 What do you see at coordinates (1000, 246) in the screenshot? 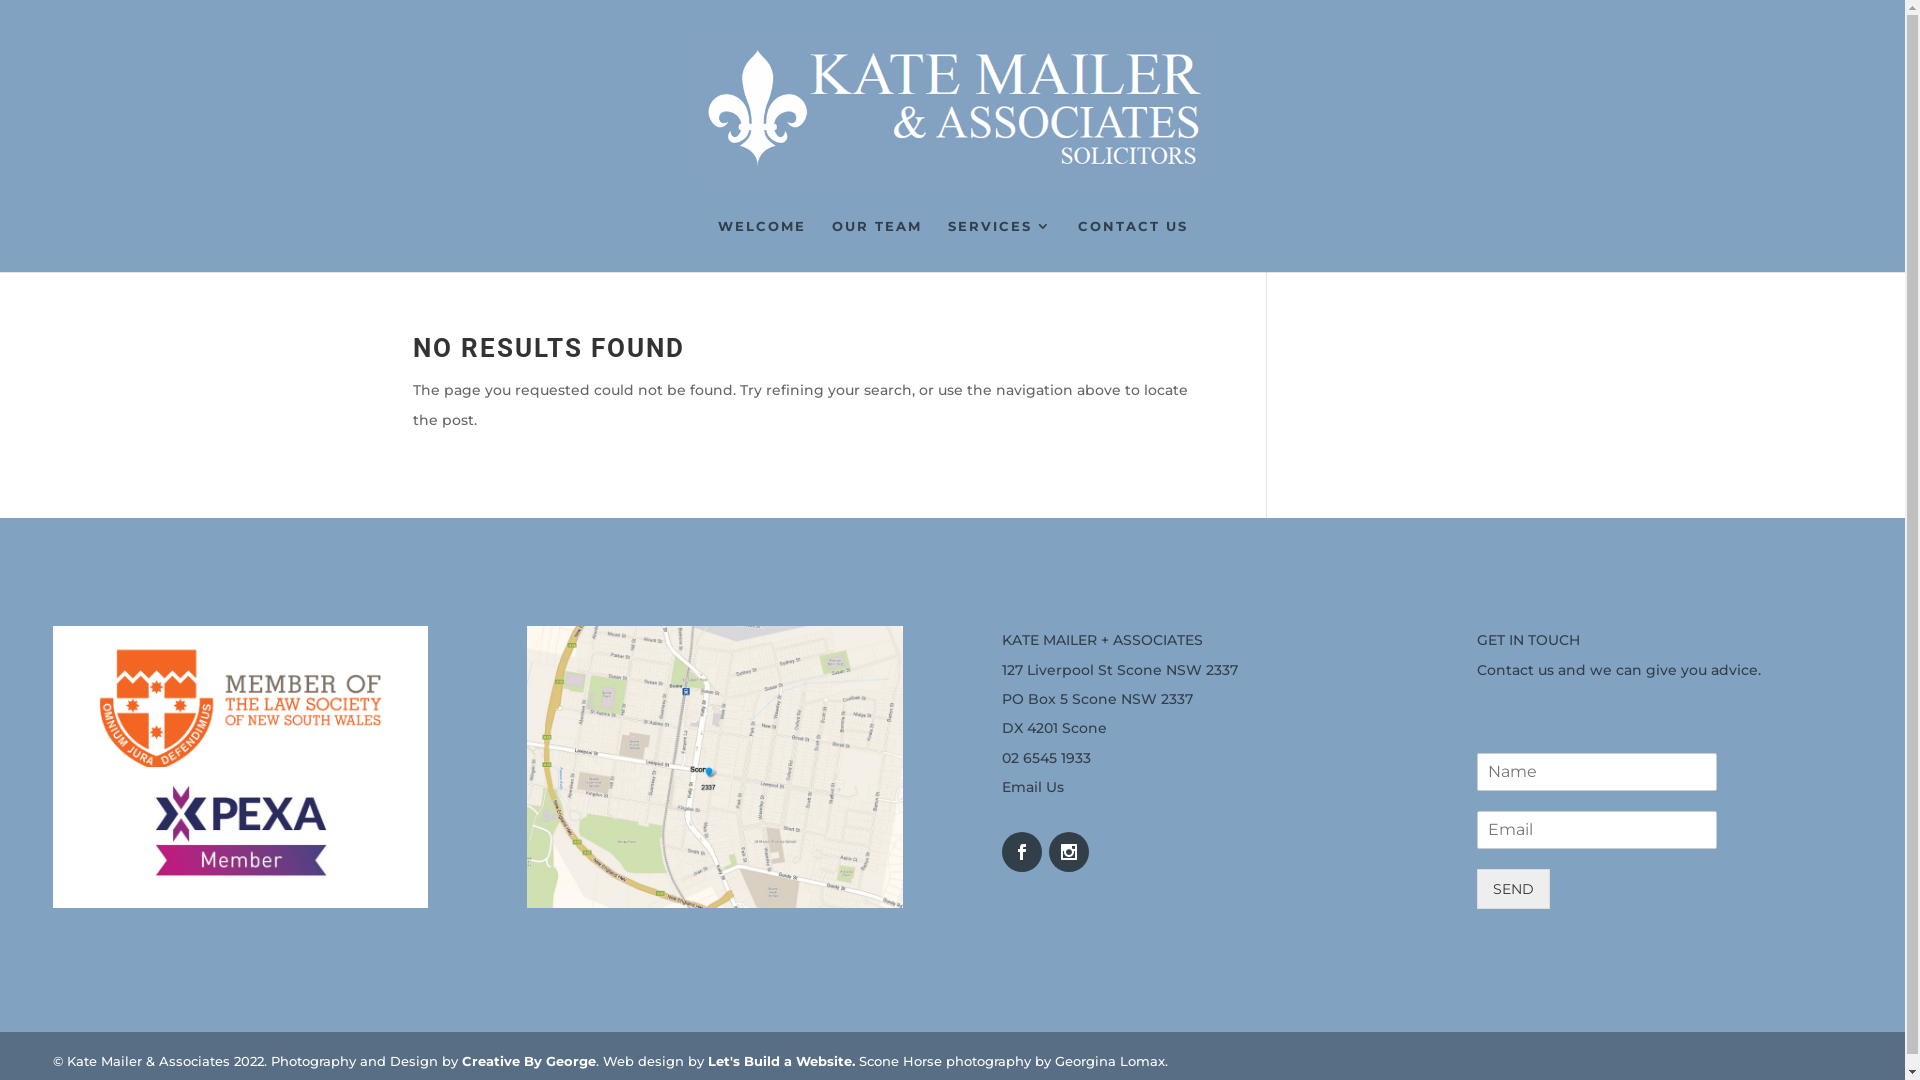
I see `SERVICES` at bounding box center [1000, 246].